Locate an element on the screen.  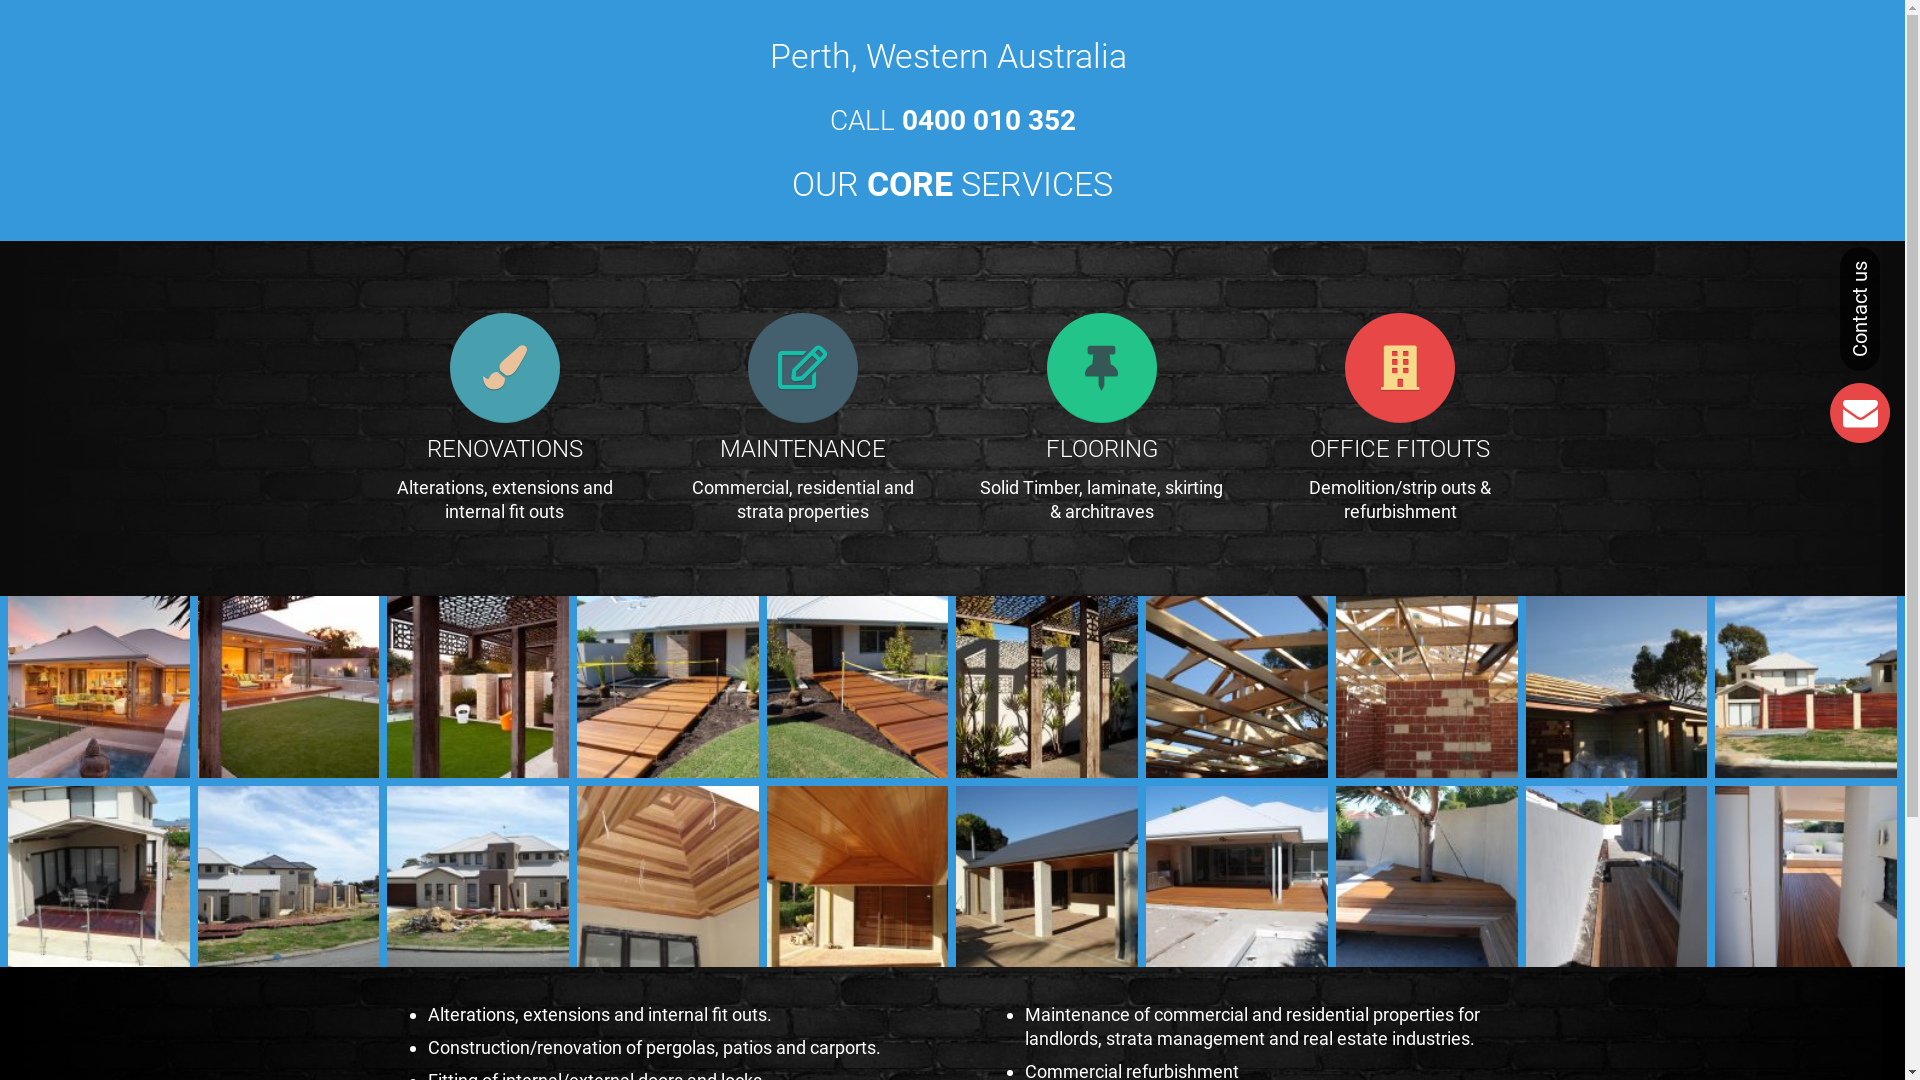
Jasmin Carpentry 10 is located at coordinates (478, 877).